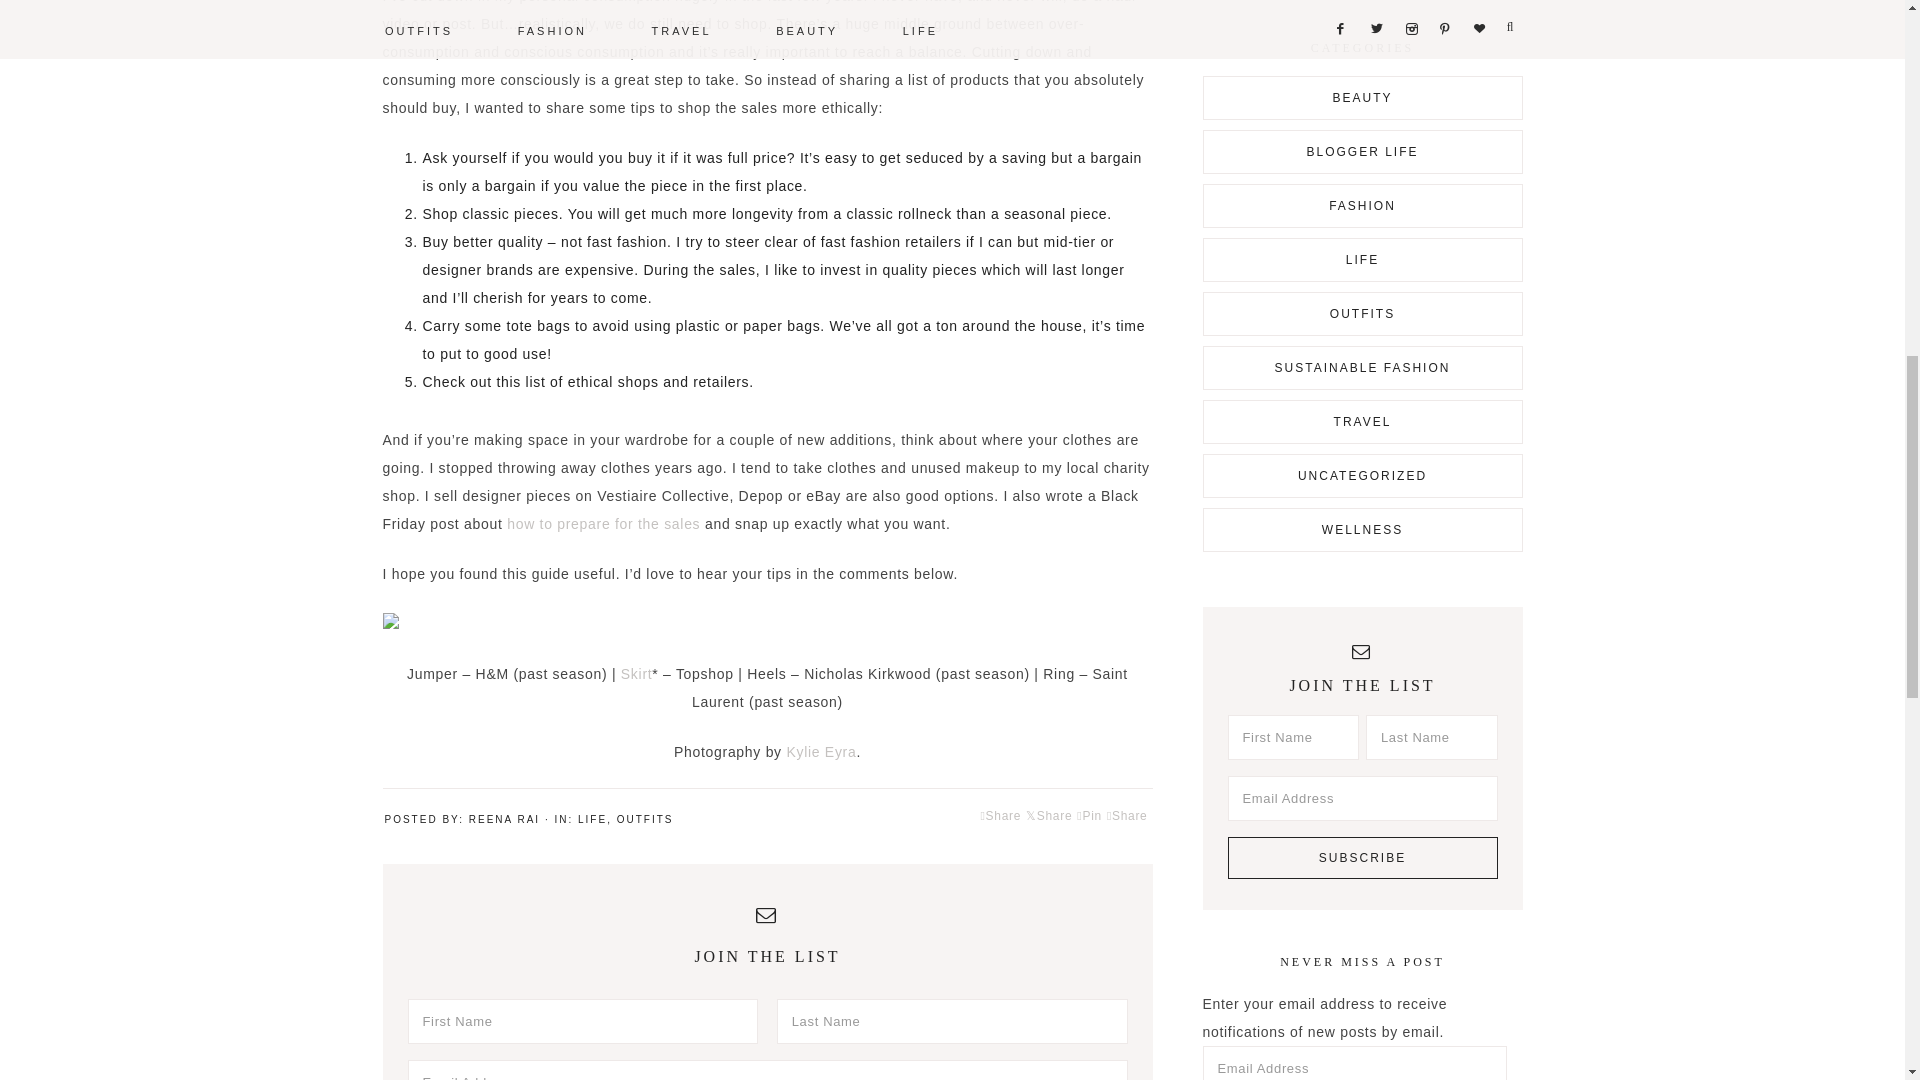 This screenshot has width=1920, height=1080. I want to click on Share, so click(1000, 816).